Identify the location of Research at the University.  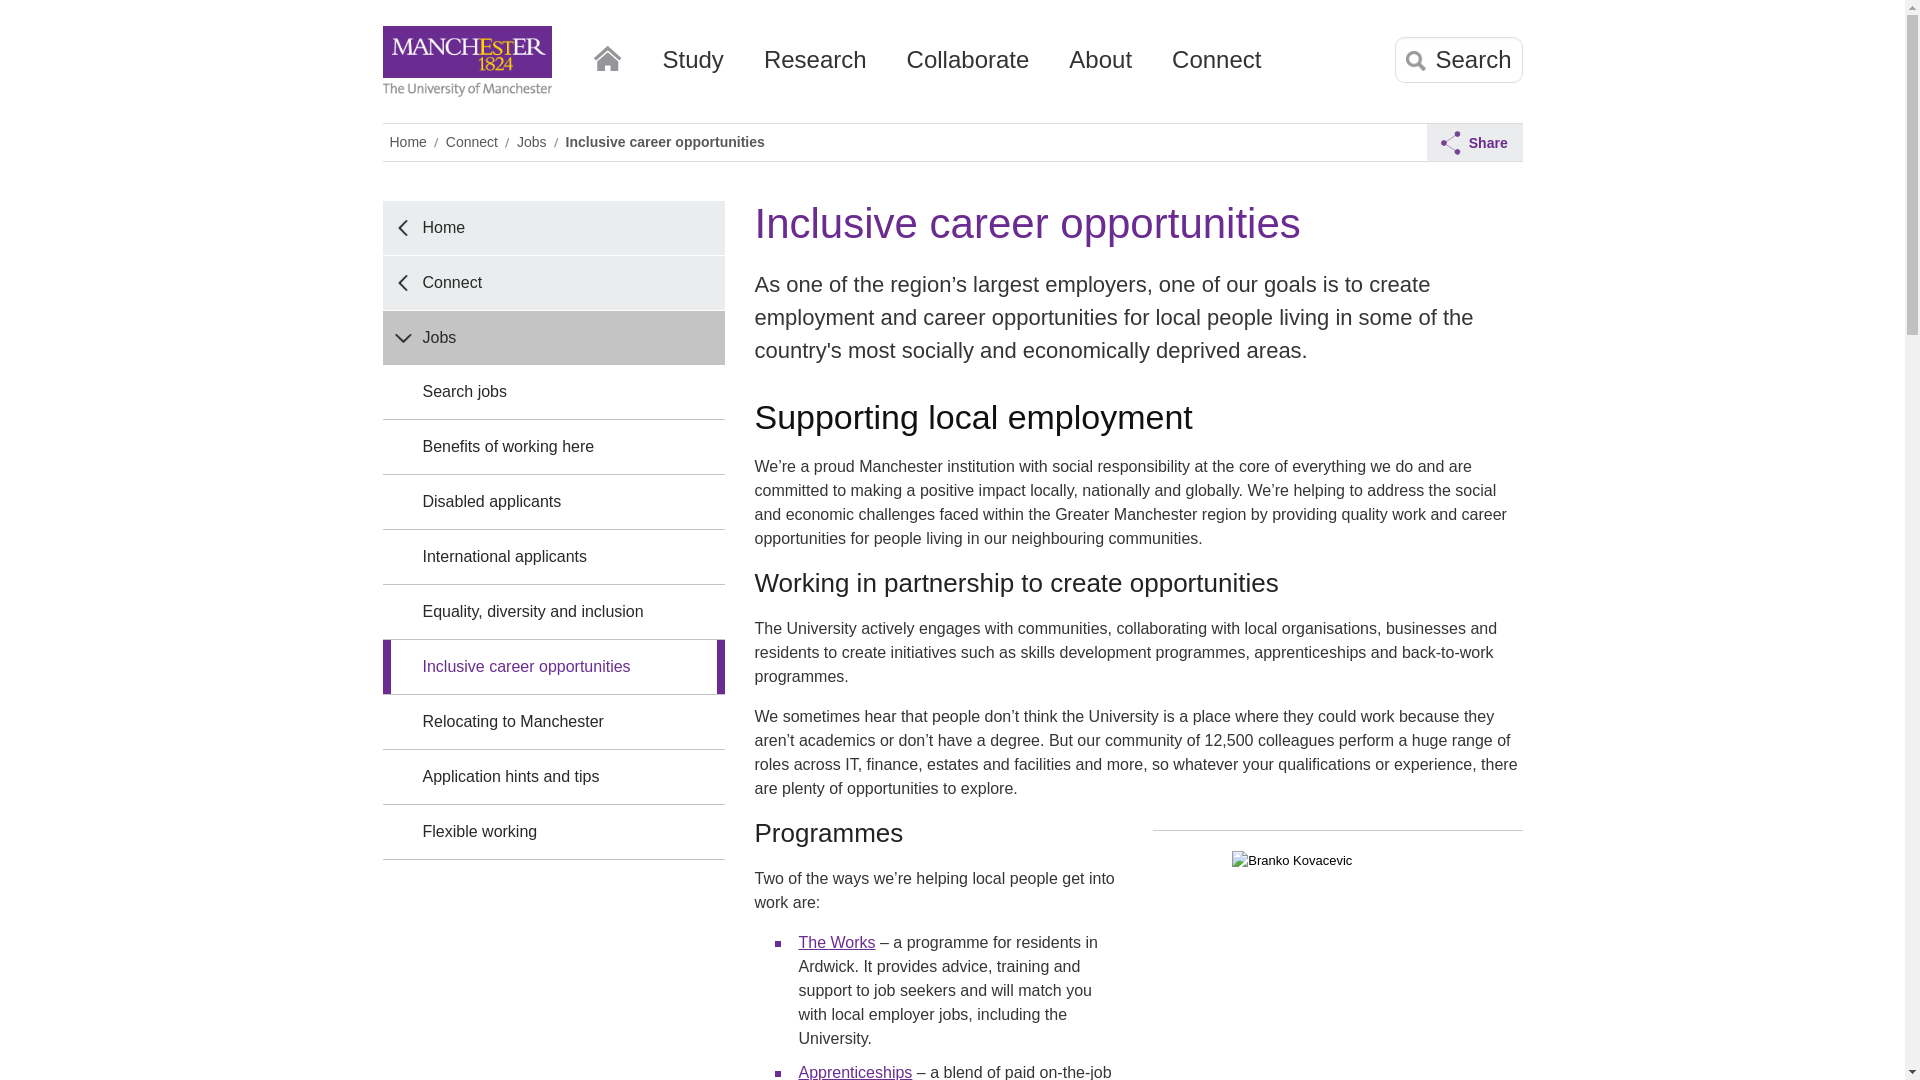
(816, 67).